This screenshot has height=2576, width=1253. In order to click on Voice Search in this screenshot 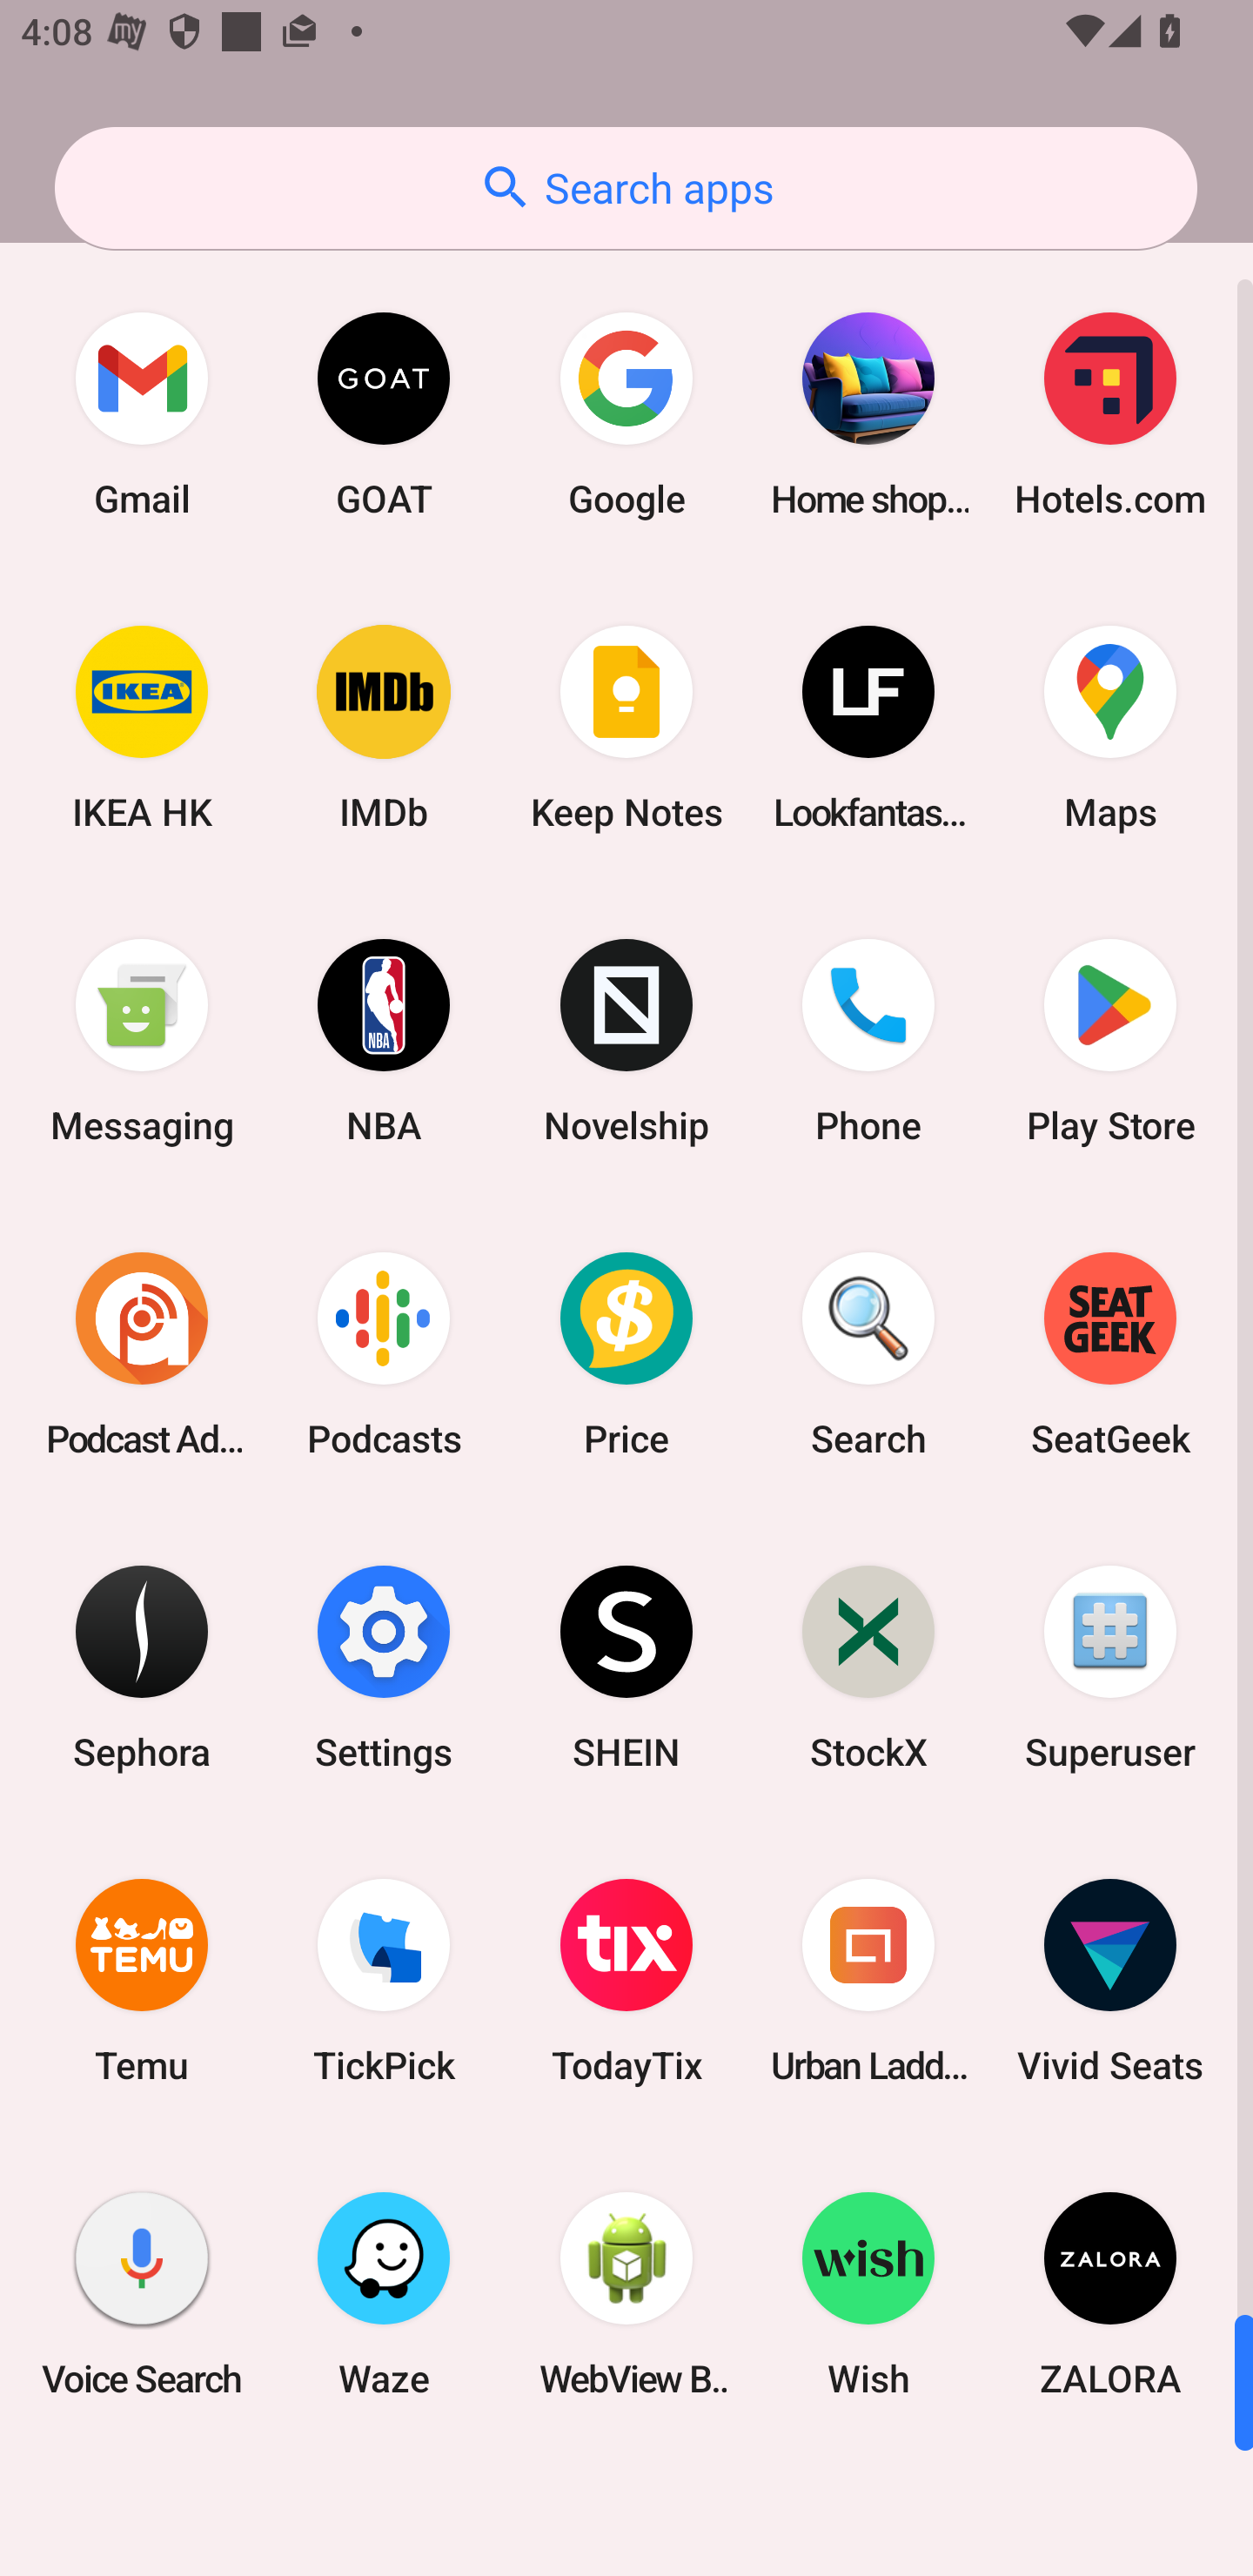, I will do `click(142, 2293)`.